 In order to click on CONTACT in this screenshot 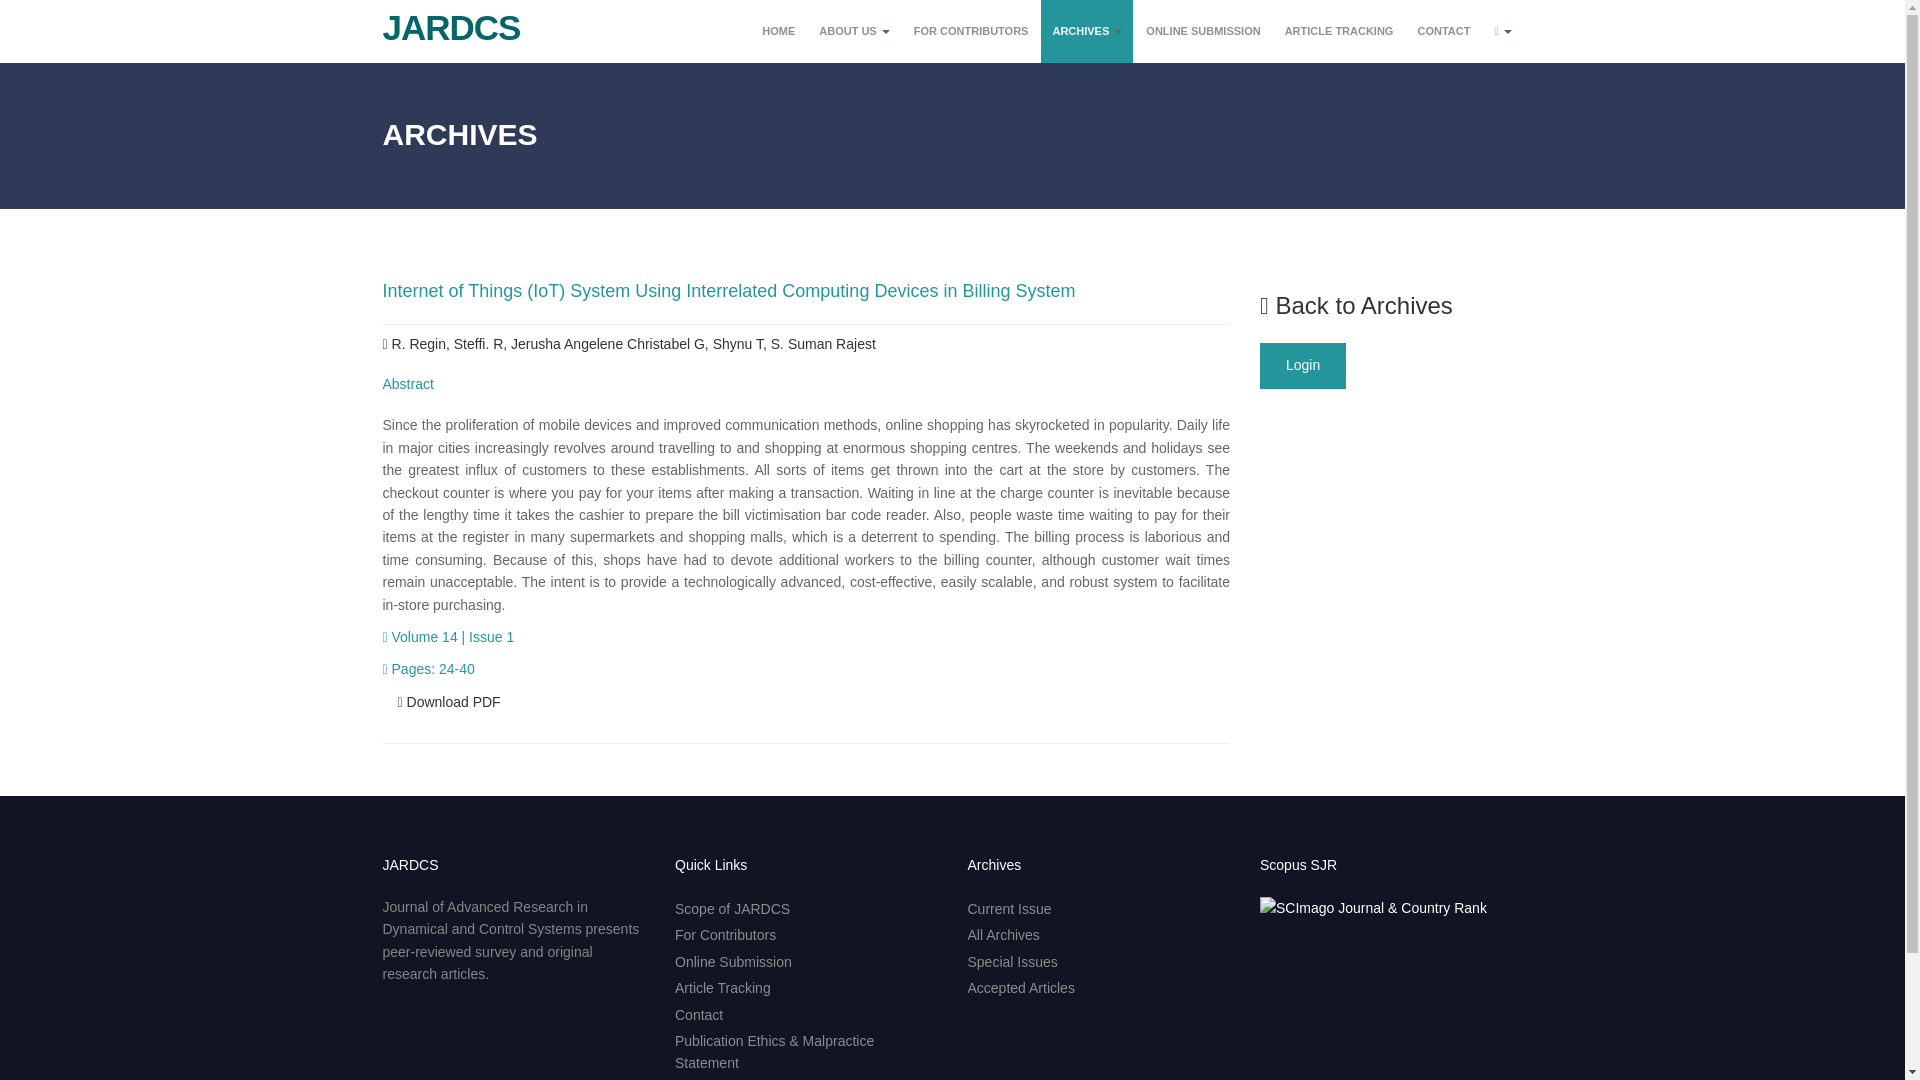, I will do `click(1442, 31)`.